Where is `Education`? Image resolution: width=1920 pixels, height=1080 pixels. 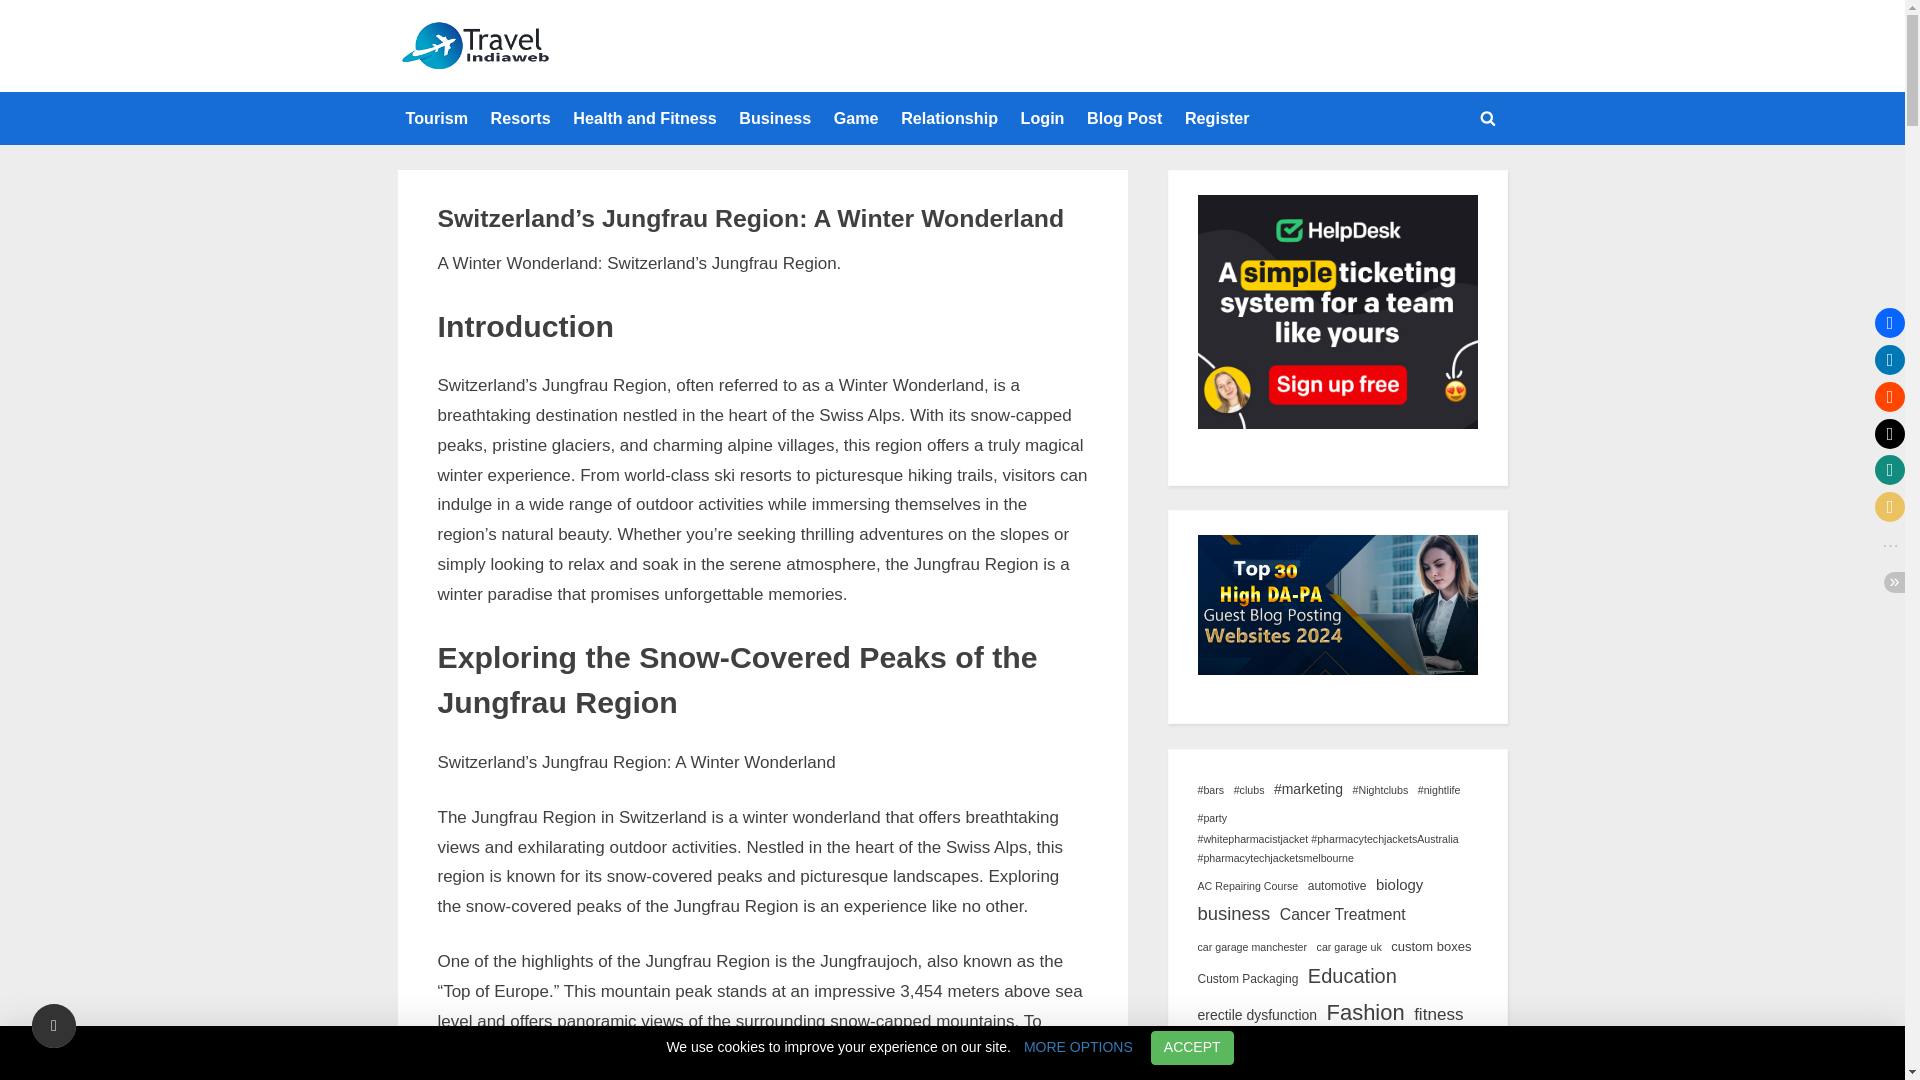 Education is located at coordinates (1352, 976).